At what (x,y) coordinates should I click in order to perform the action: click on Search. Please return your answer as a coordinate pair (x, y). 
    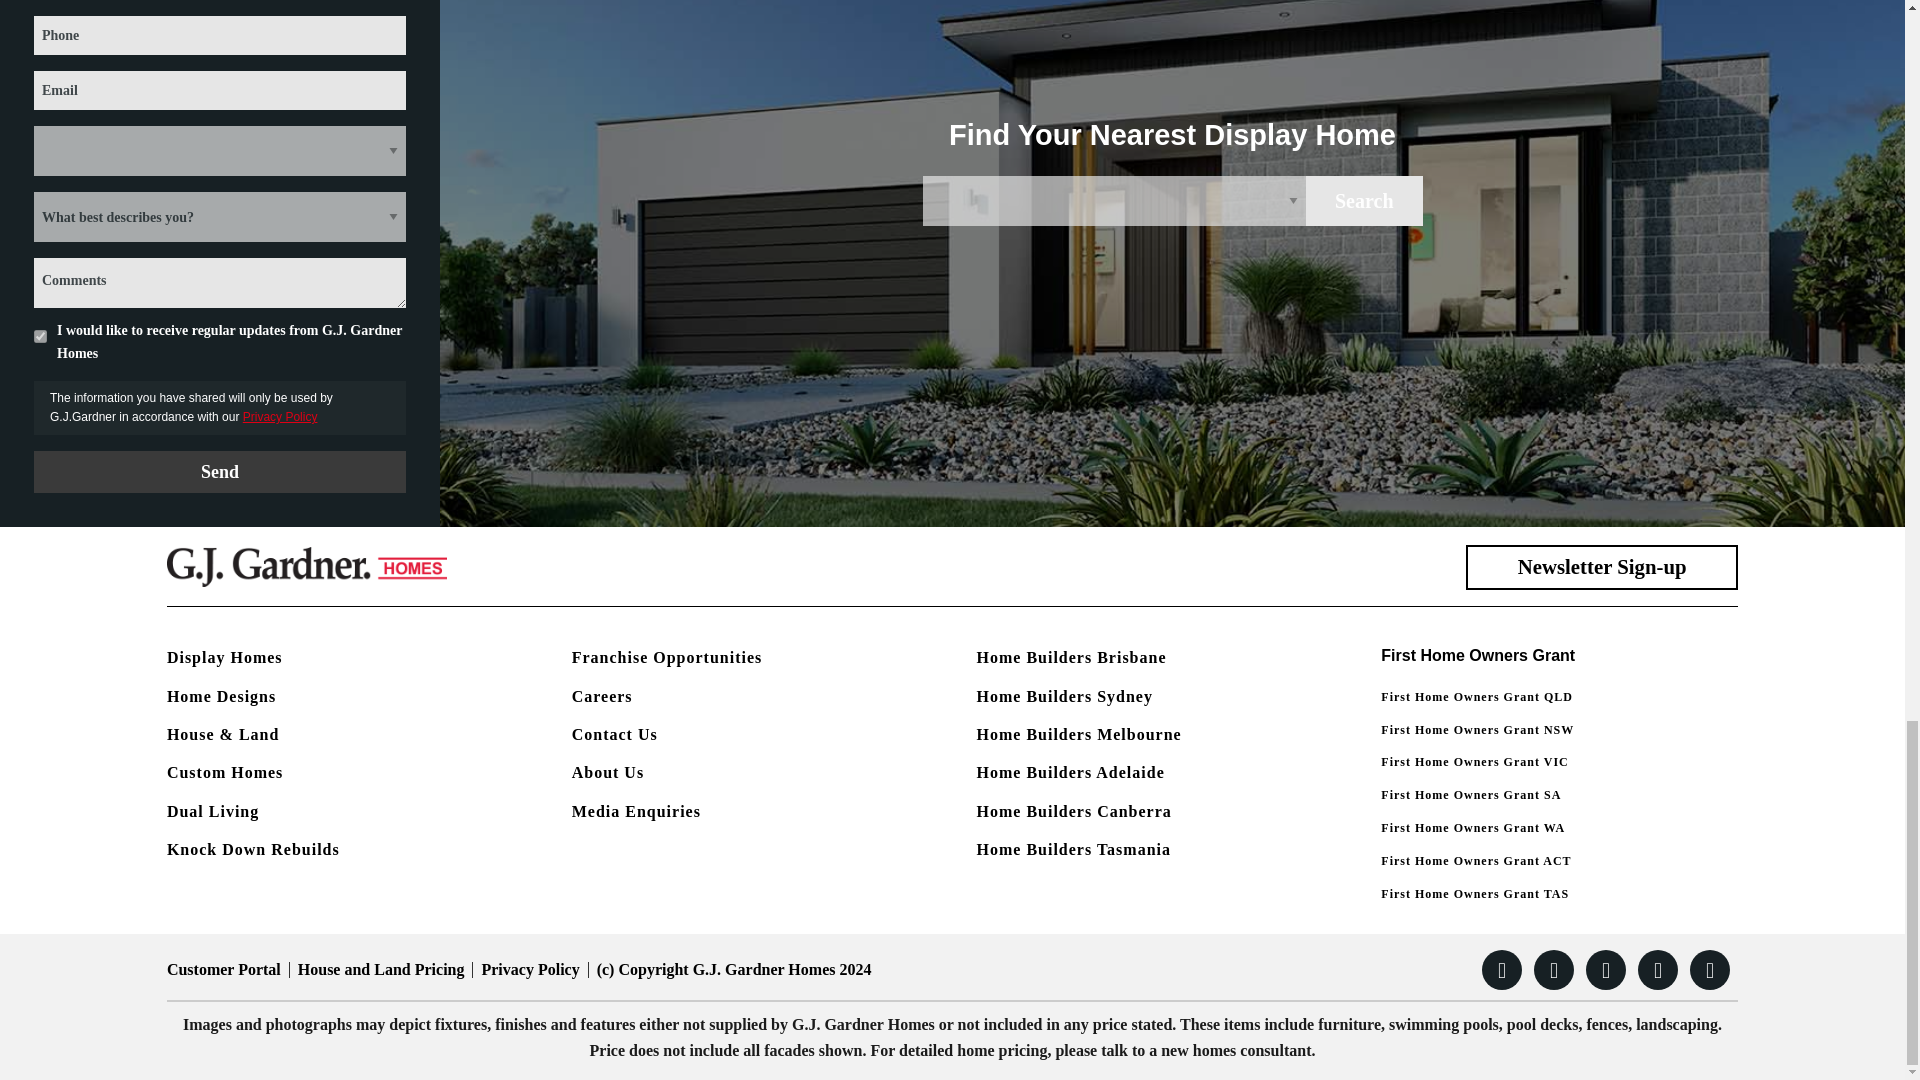
    Looking at the image, I should click on (1364, 200).